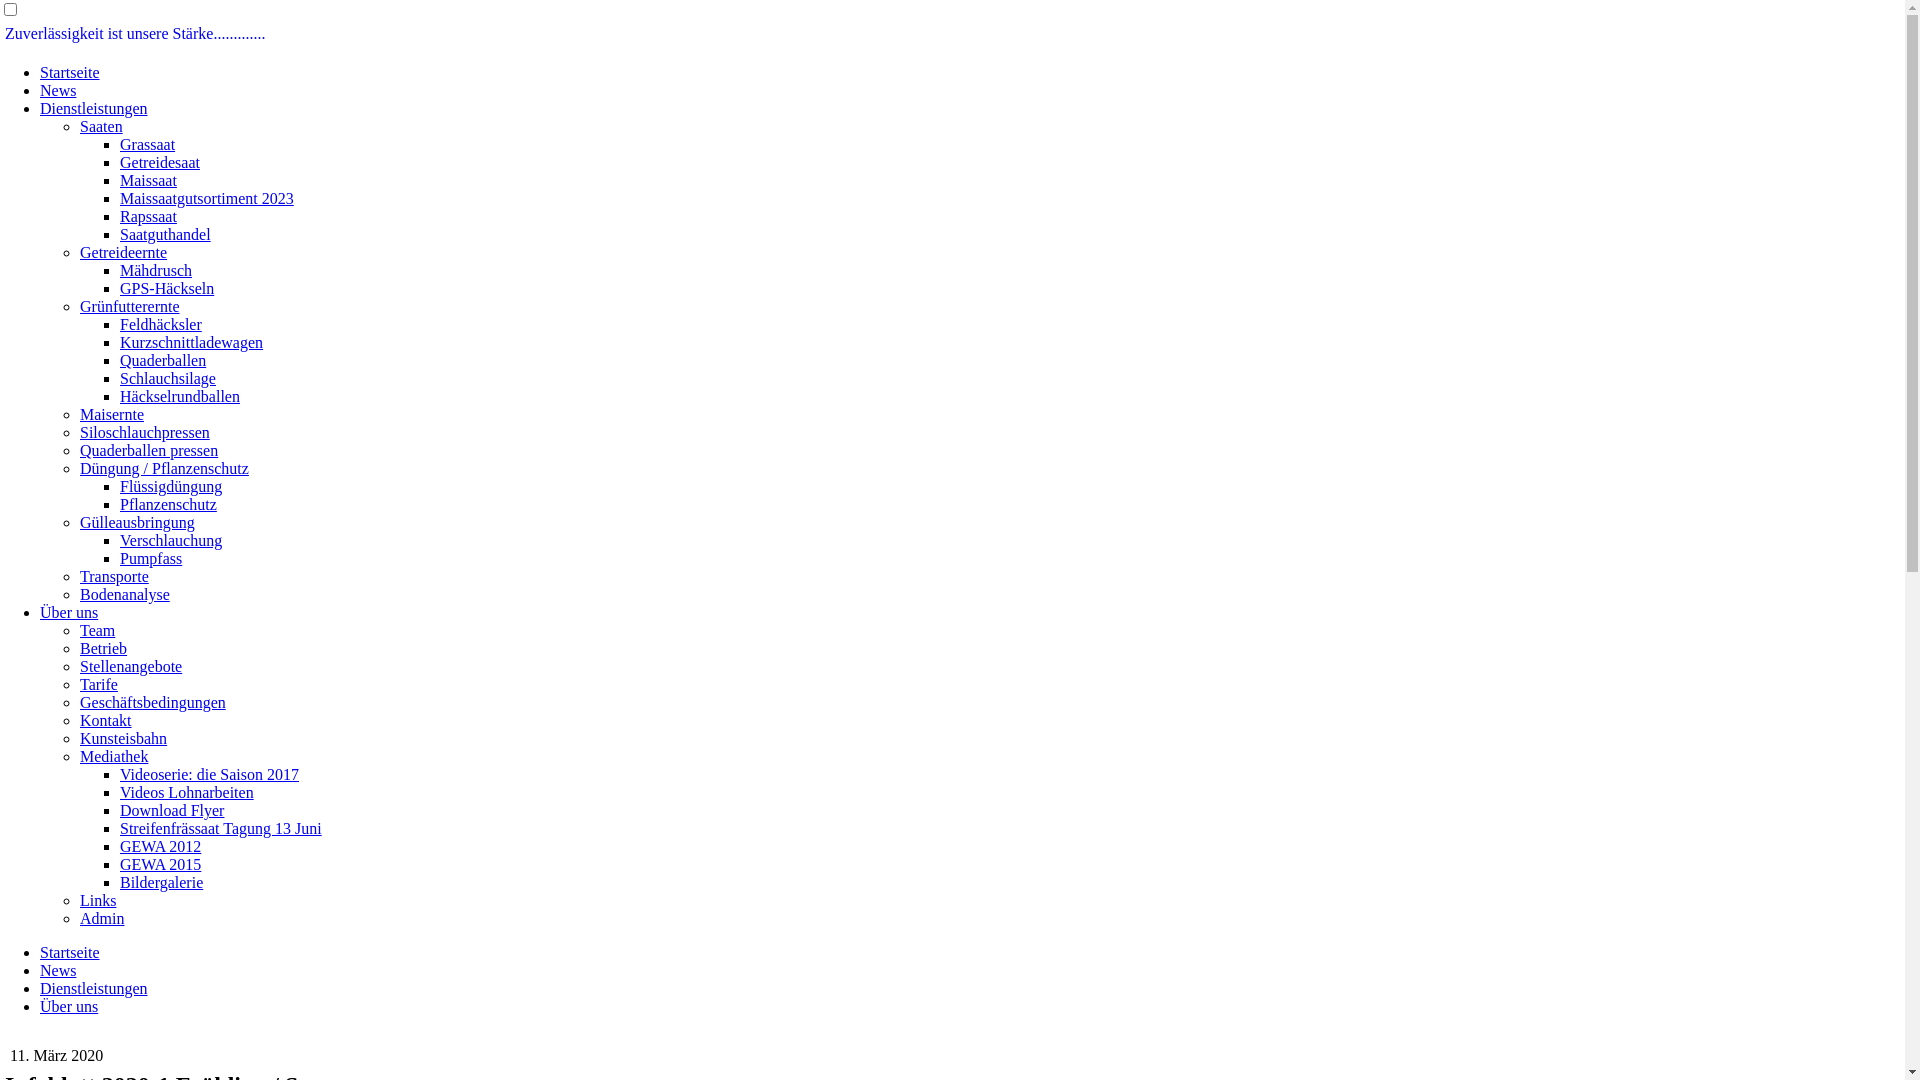 This screenshot has height=1080, width=1920. I want to click on Transporte, so click(114, 576).